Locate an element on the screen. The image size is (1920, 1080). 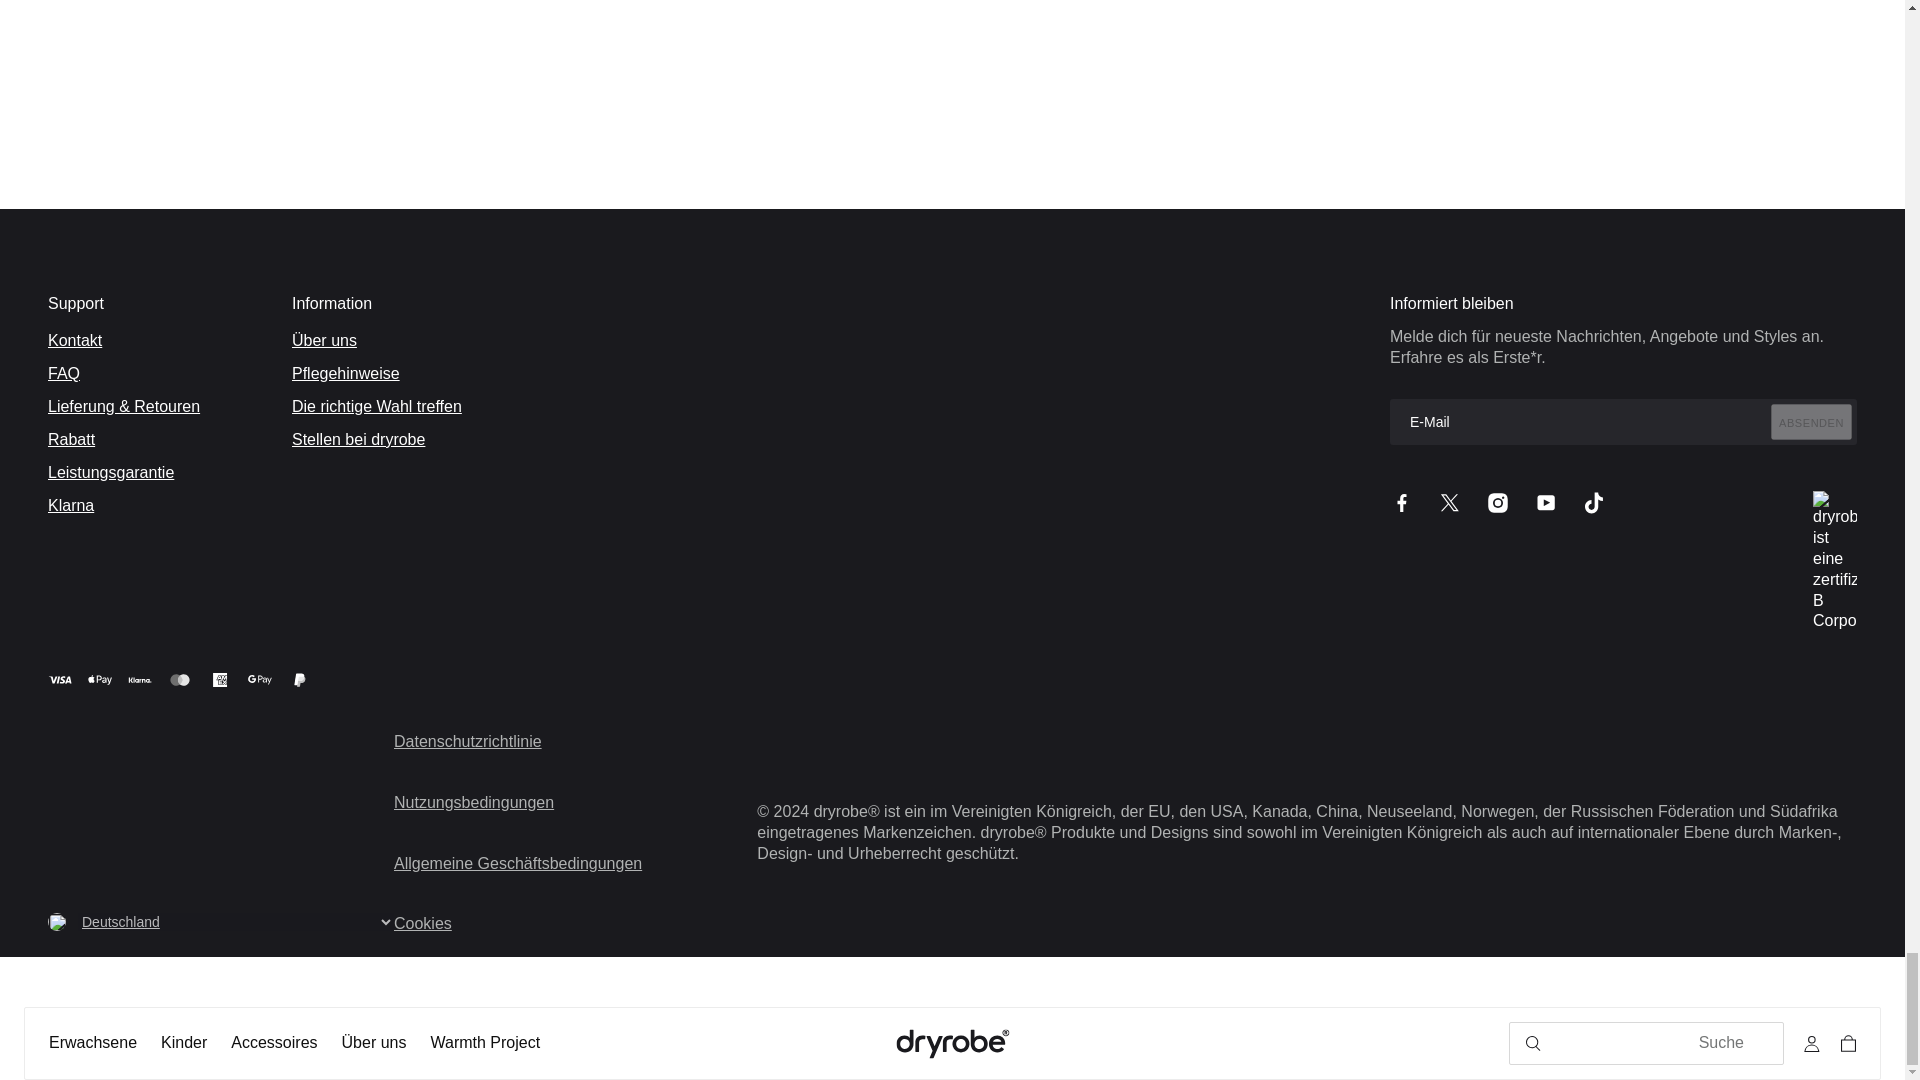
Konto is located at coordinates (1812, 1044).